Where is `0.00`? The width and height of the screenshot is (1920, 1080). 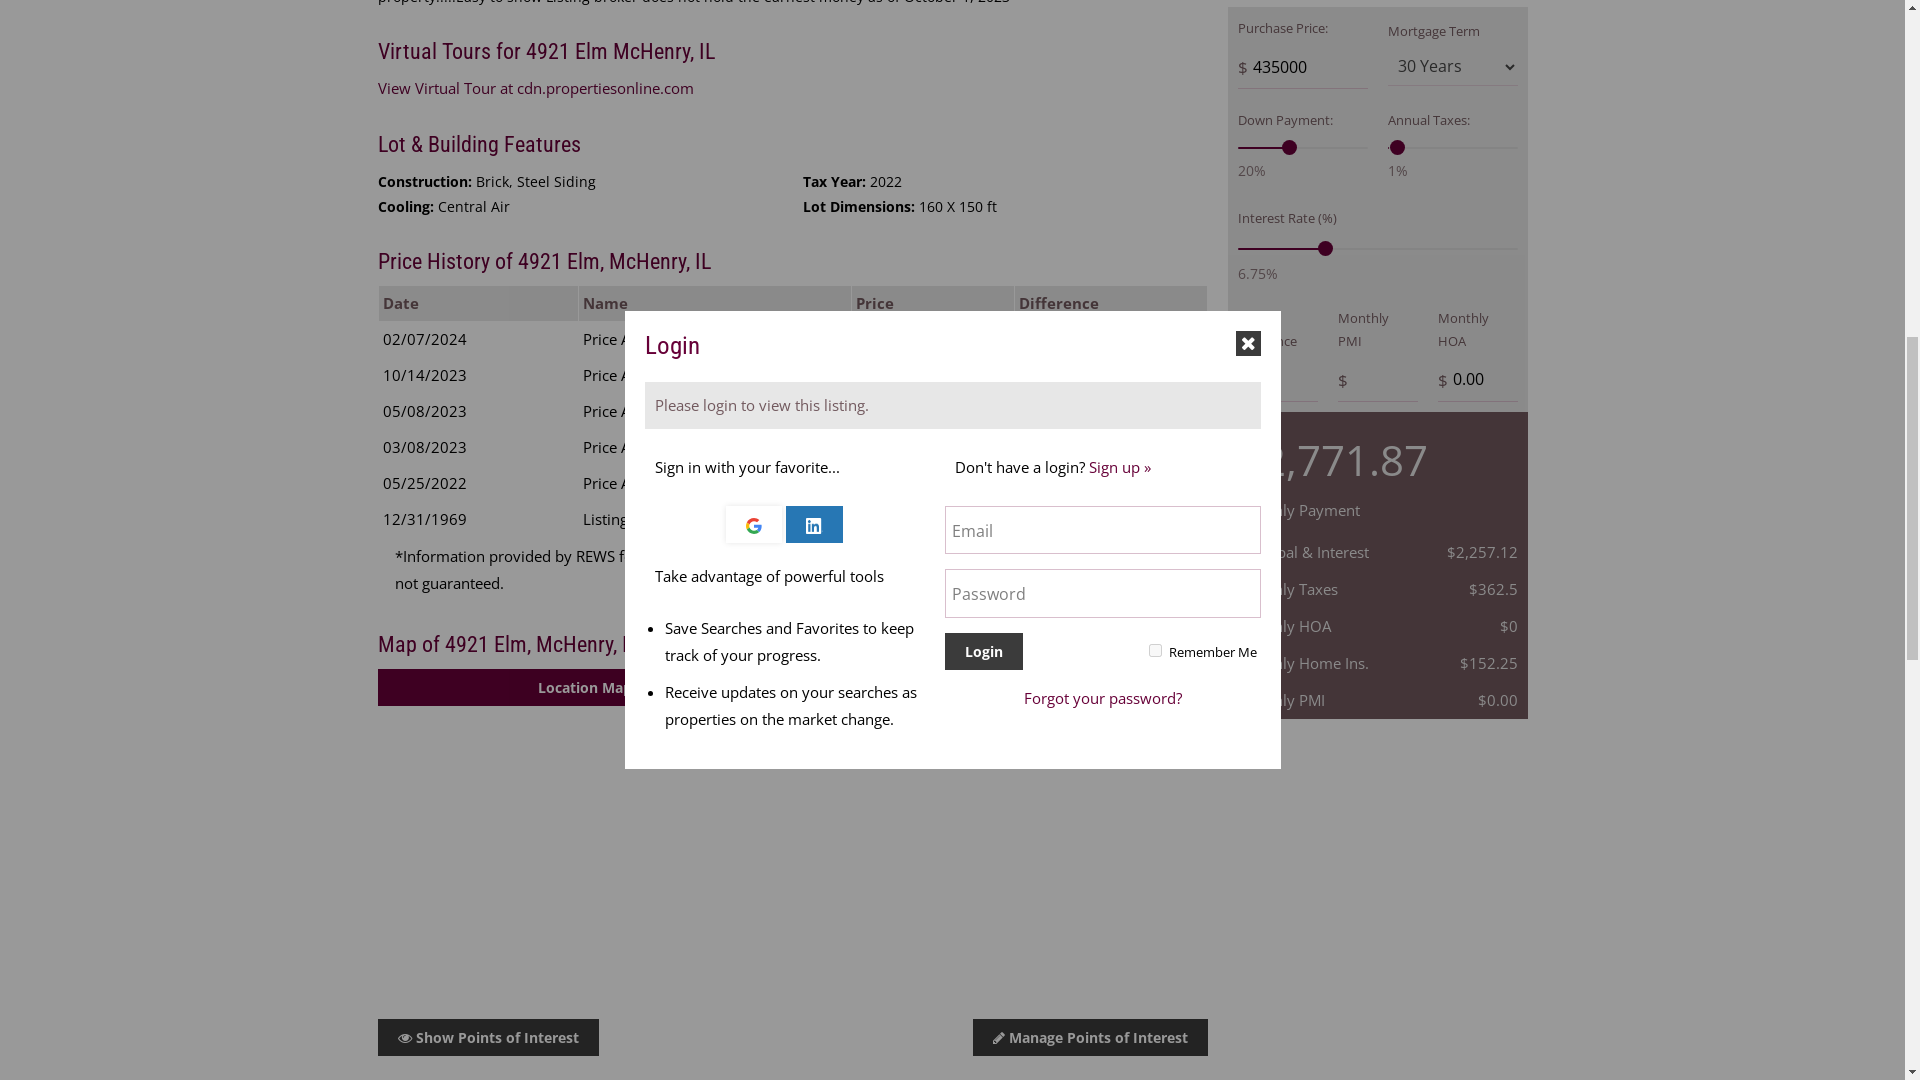
0.00 is located at coordinates (1478, 378).